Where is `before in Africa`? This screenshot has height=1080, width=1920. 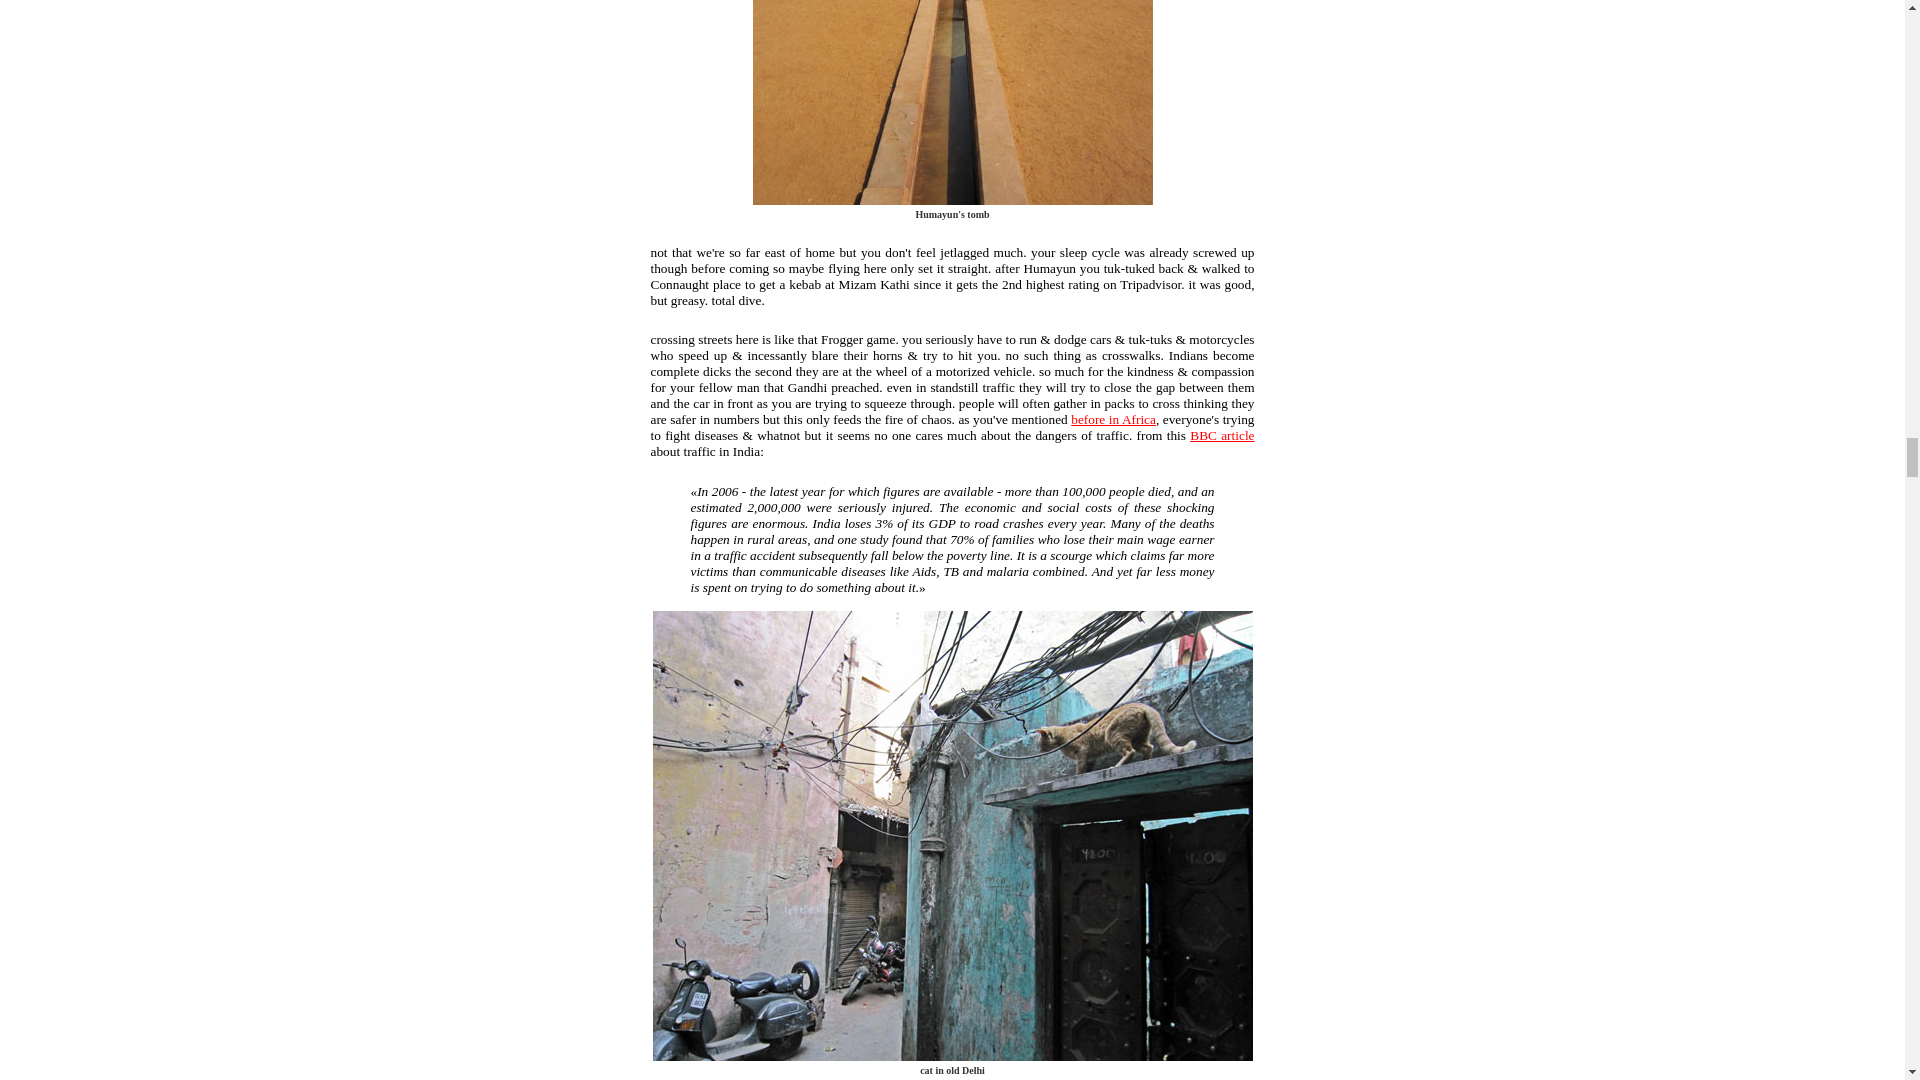 before in Africa is located at coordinates (1113, 418).